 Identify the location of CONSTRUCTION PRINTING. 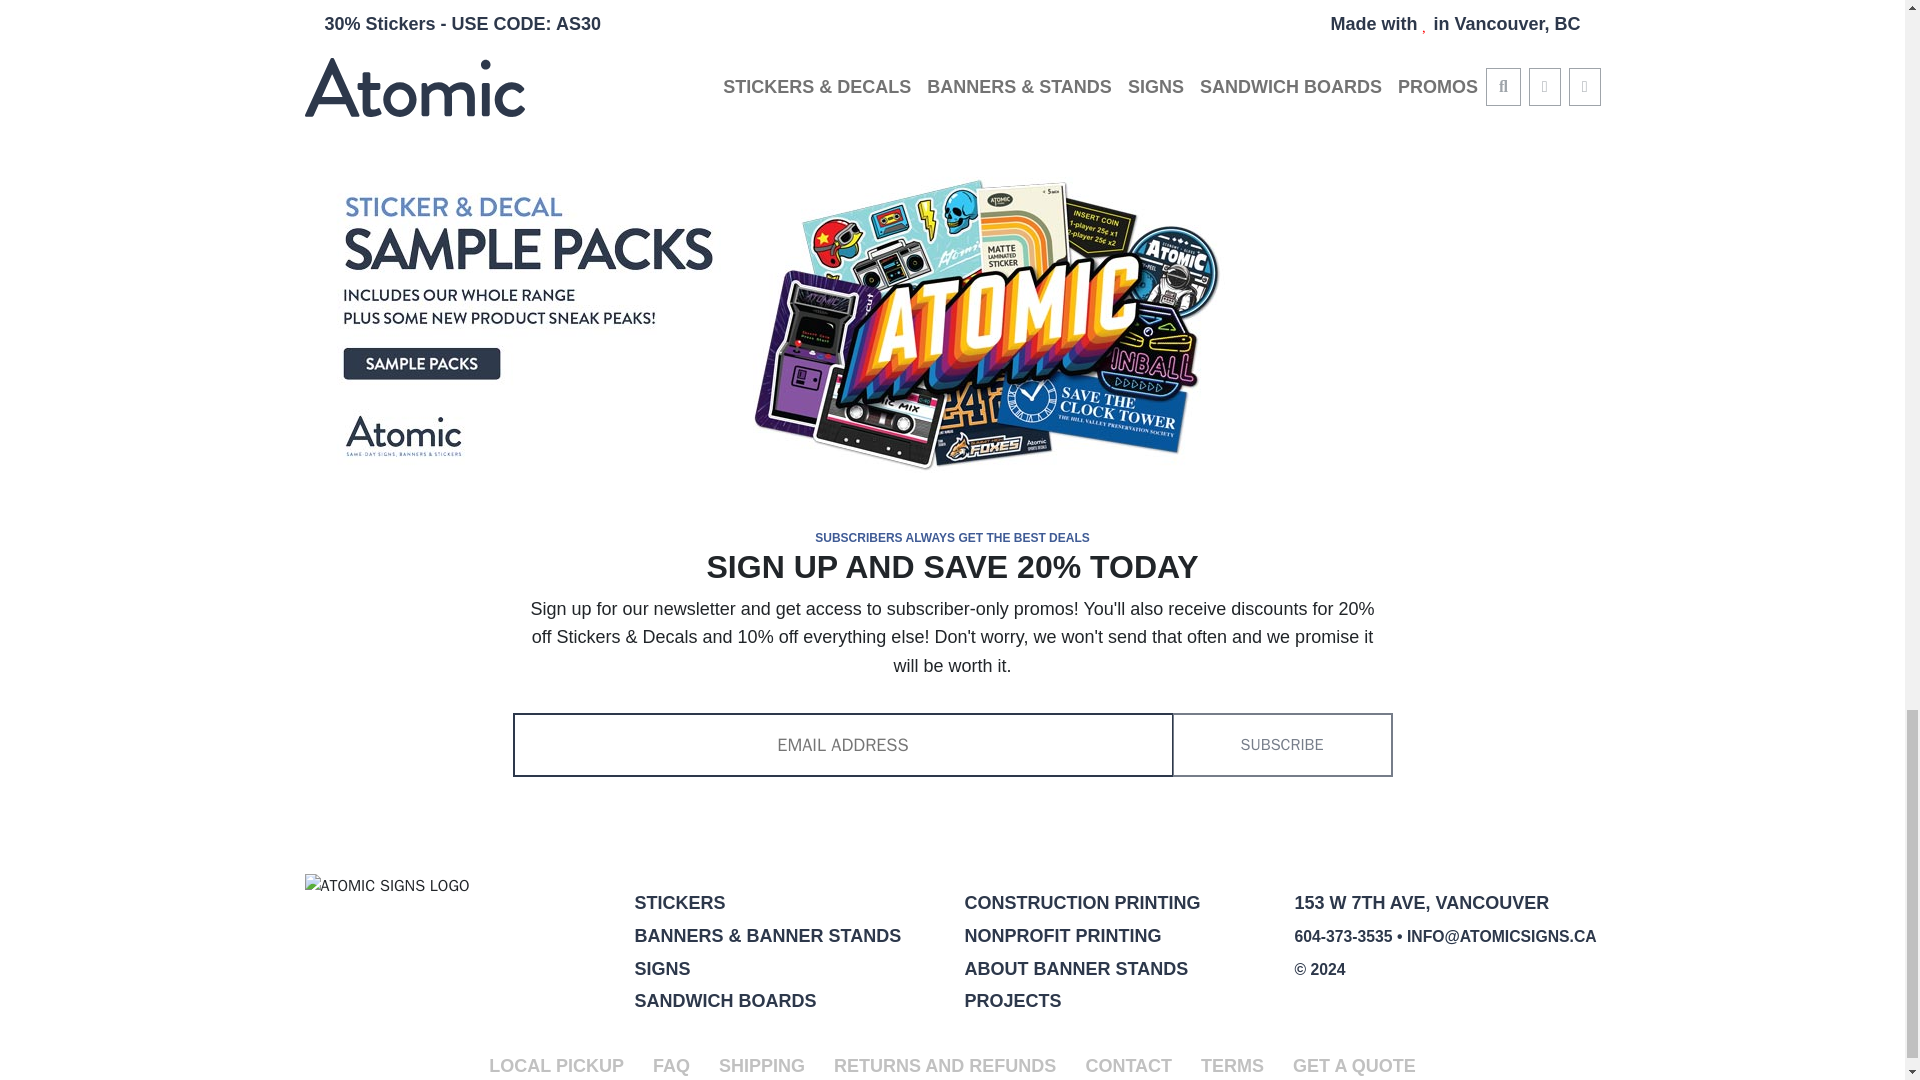
(1082, 902).